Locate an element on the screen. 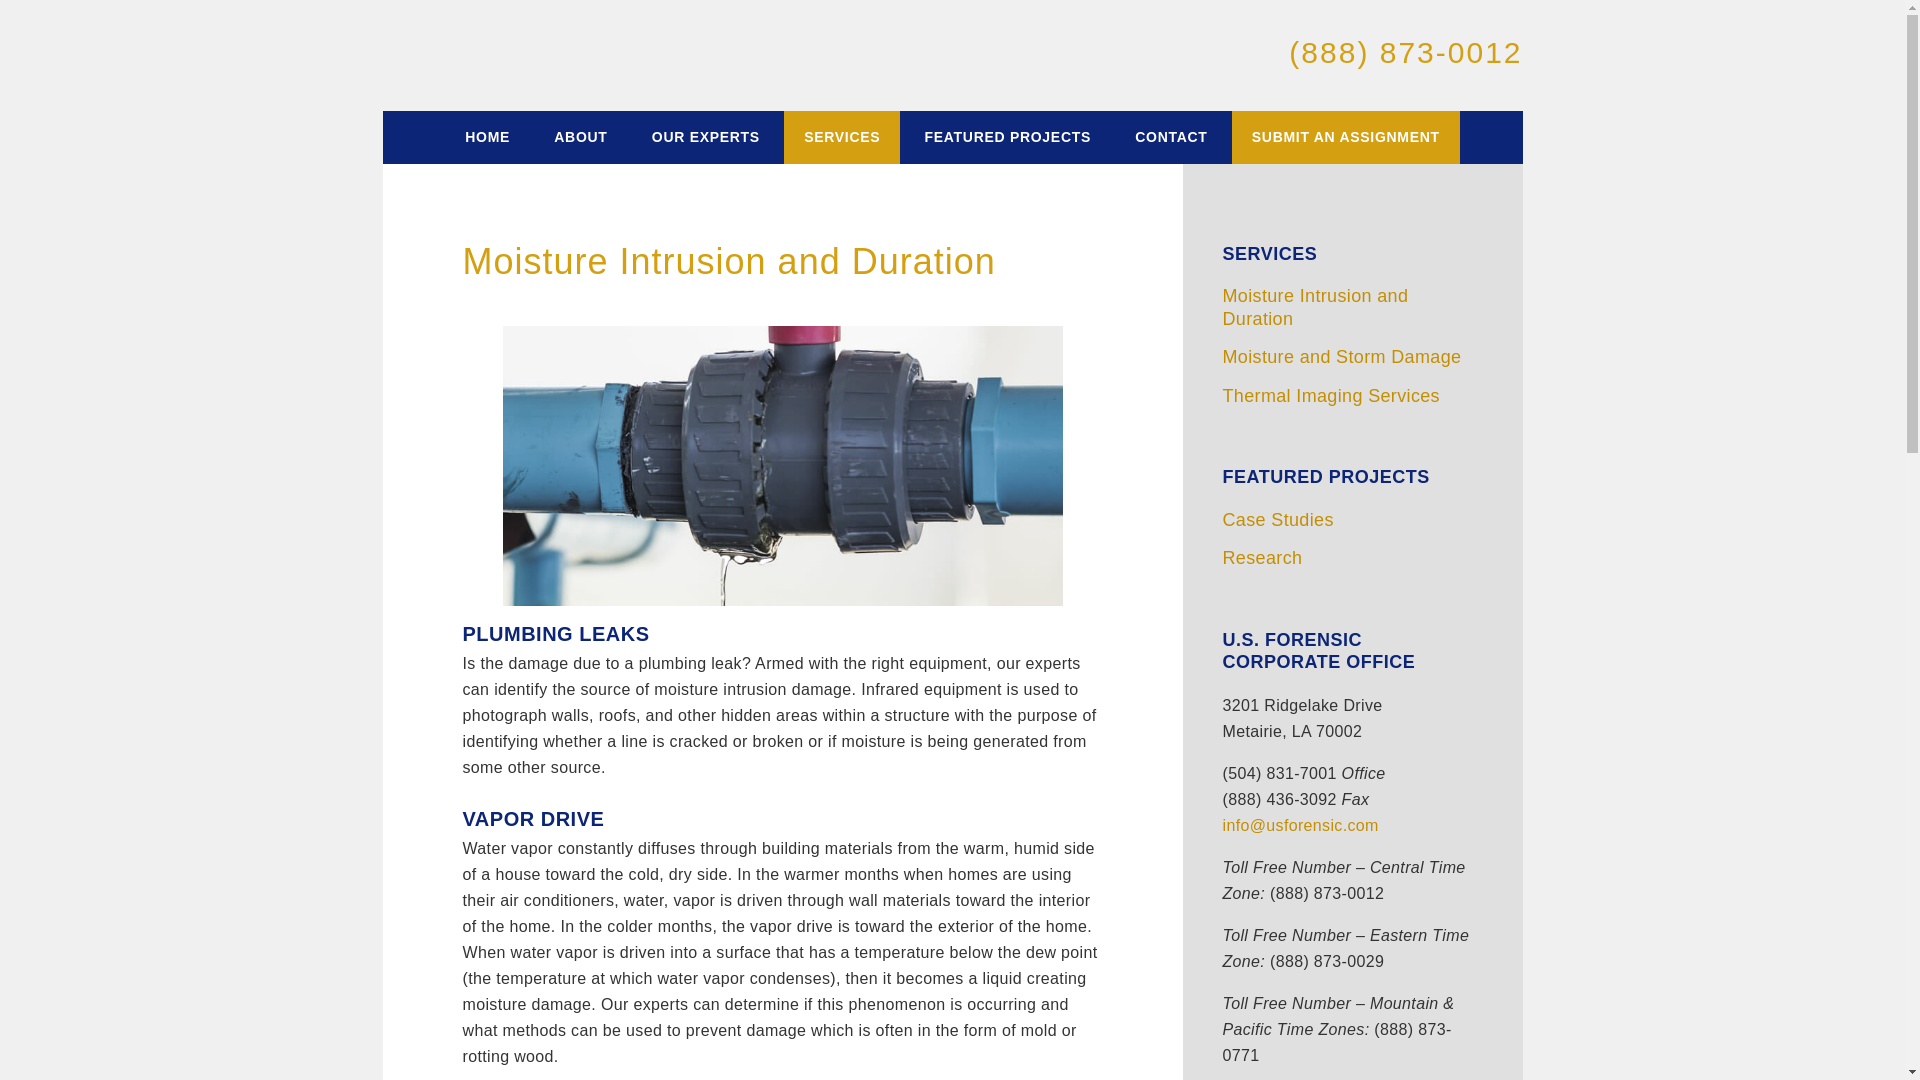  ABOUT is located at coordinates (580, 138).